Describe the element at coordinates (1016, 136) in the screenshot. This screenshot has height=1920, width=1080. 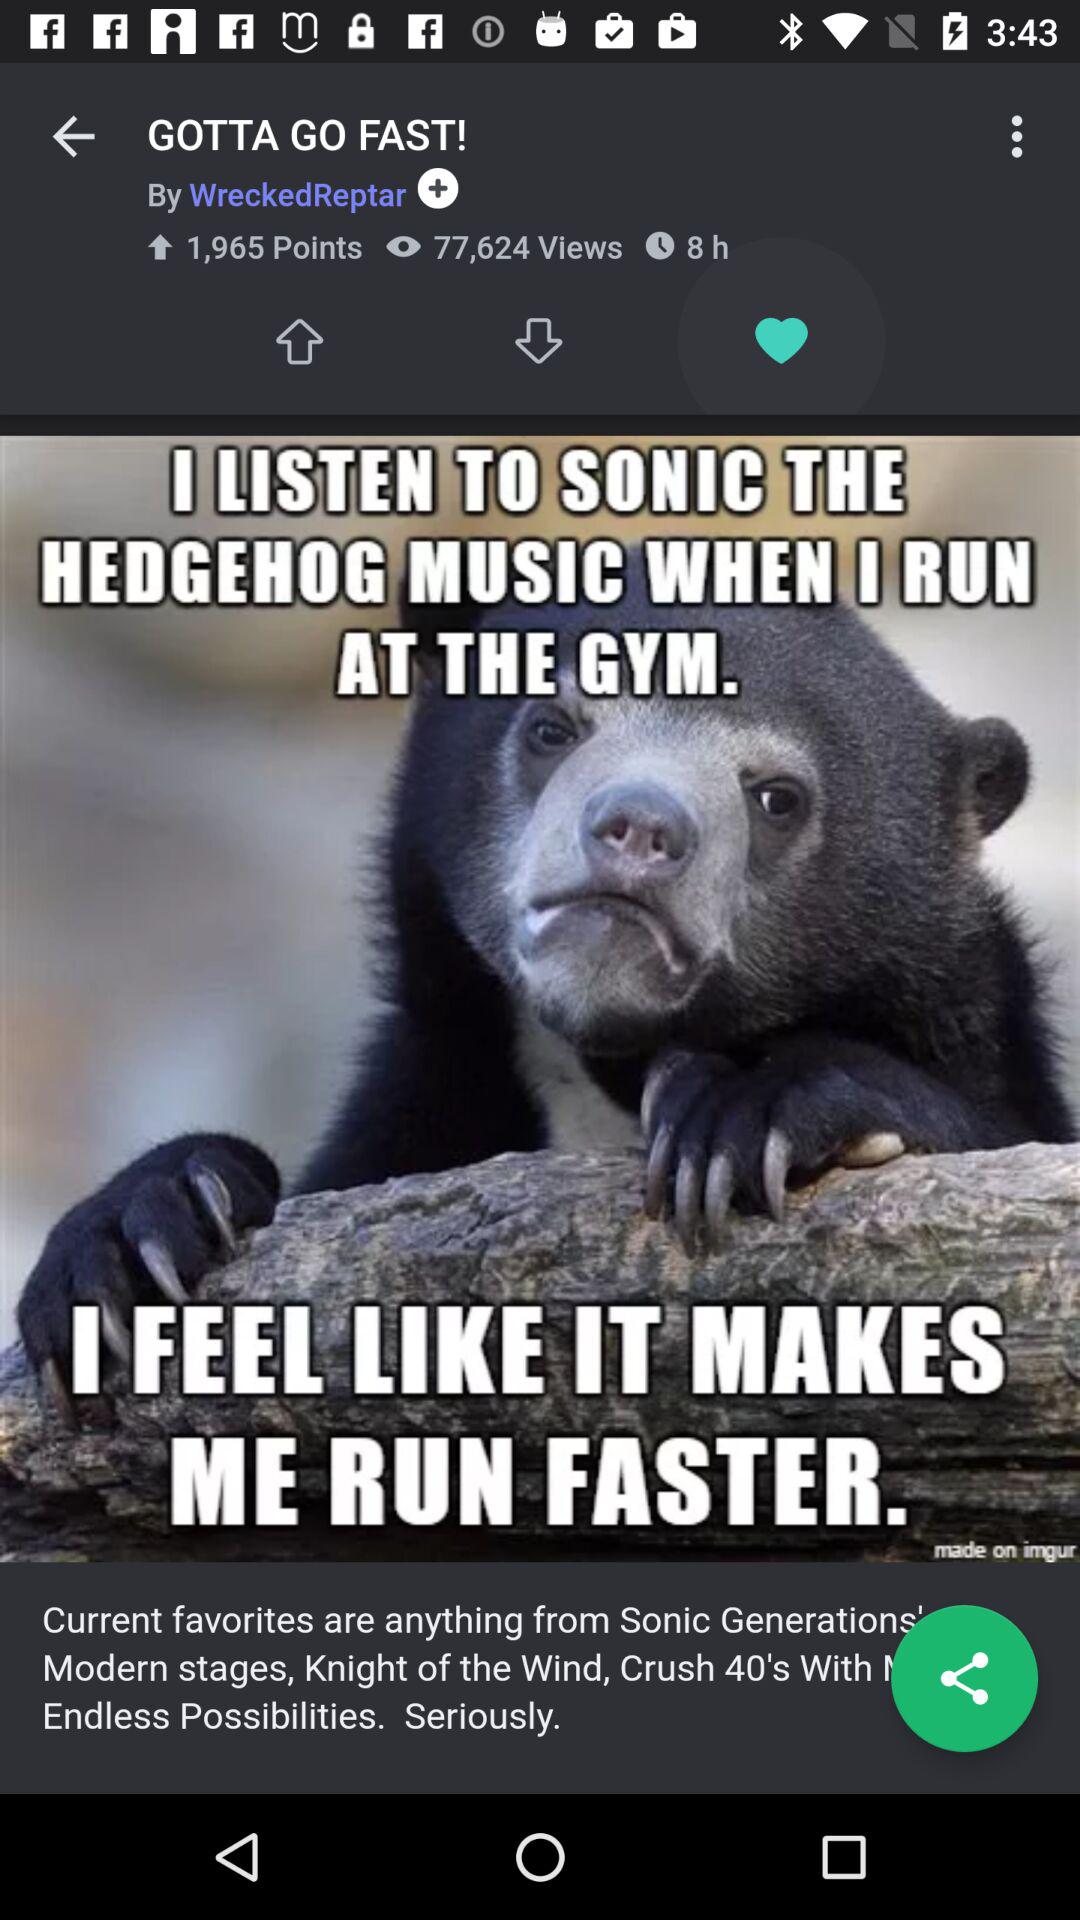
I see `press icon next to 8 h item` at that location.